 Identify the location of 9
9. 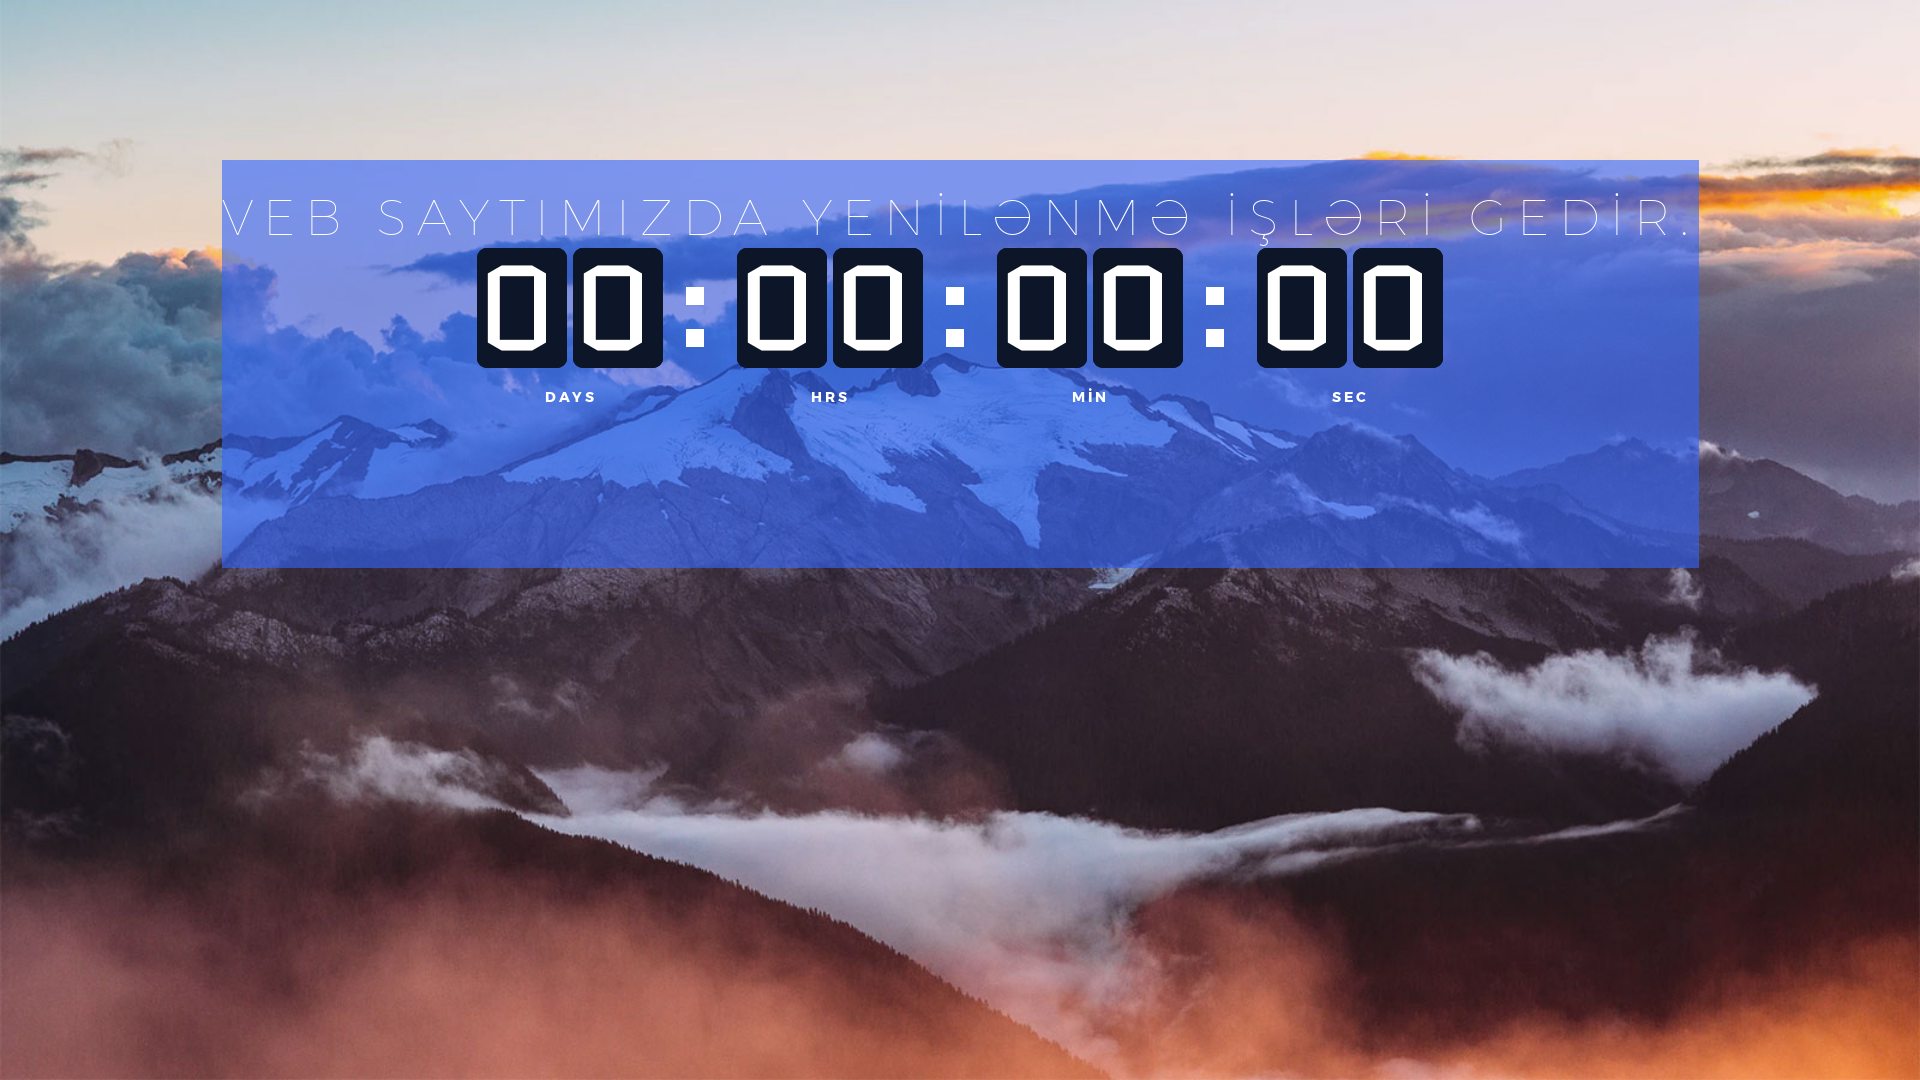
(618, 308).